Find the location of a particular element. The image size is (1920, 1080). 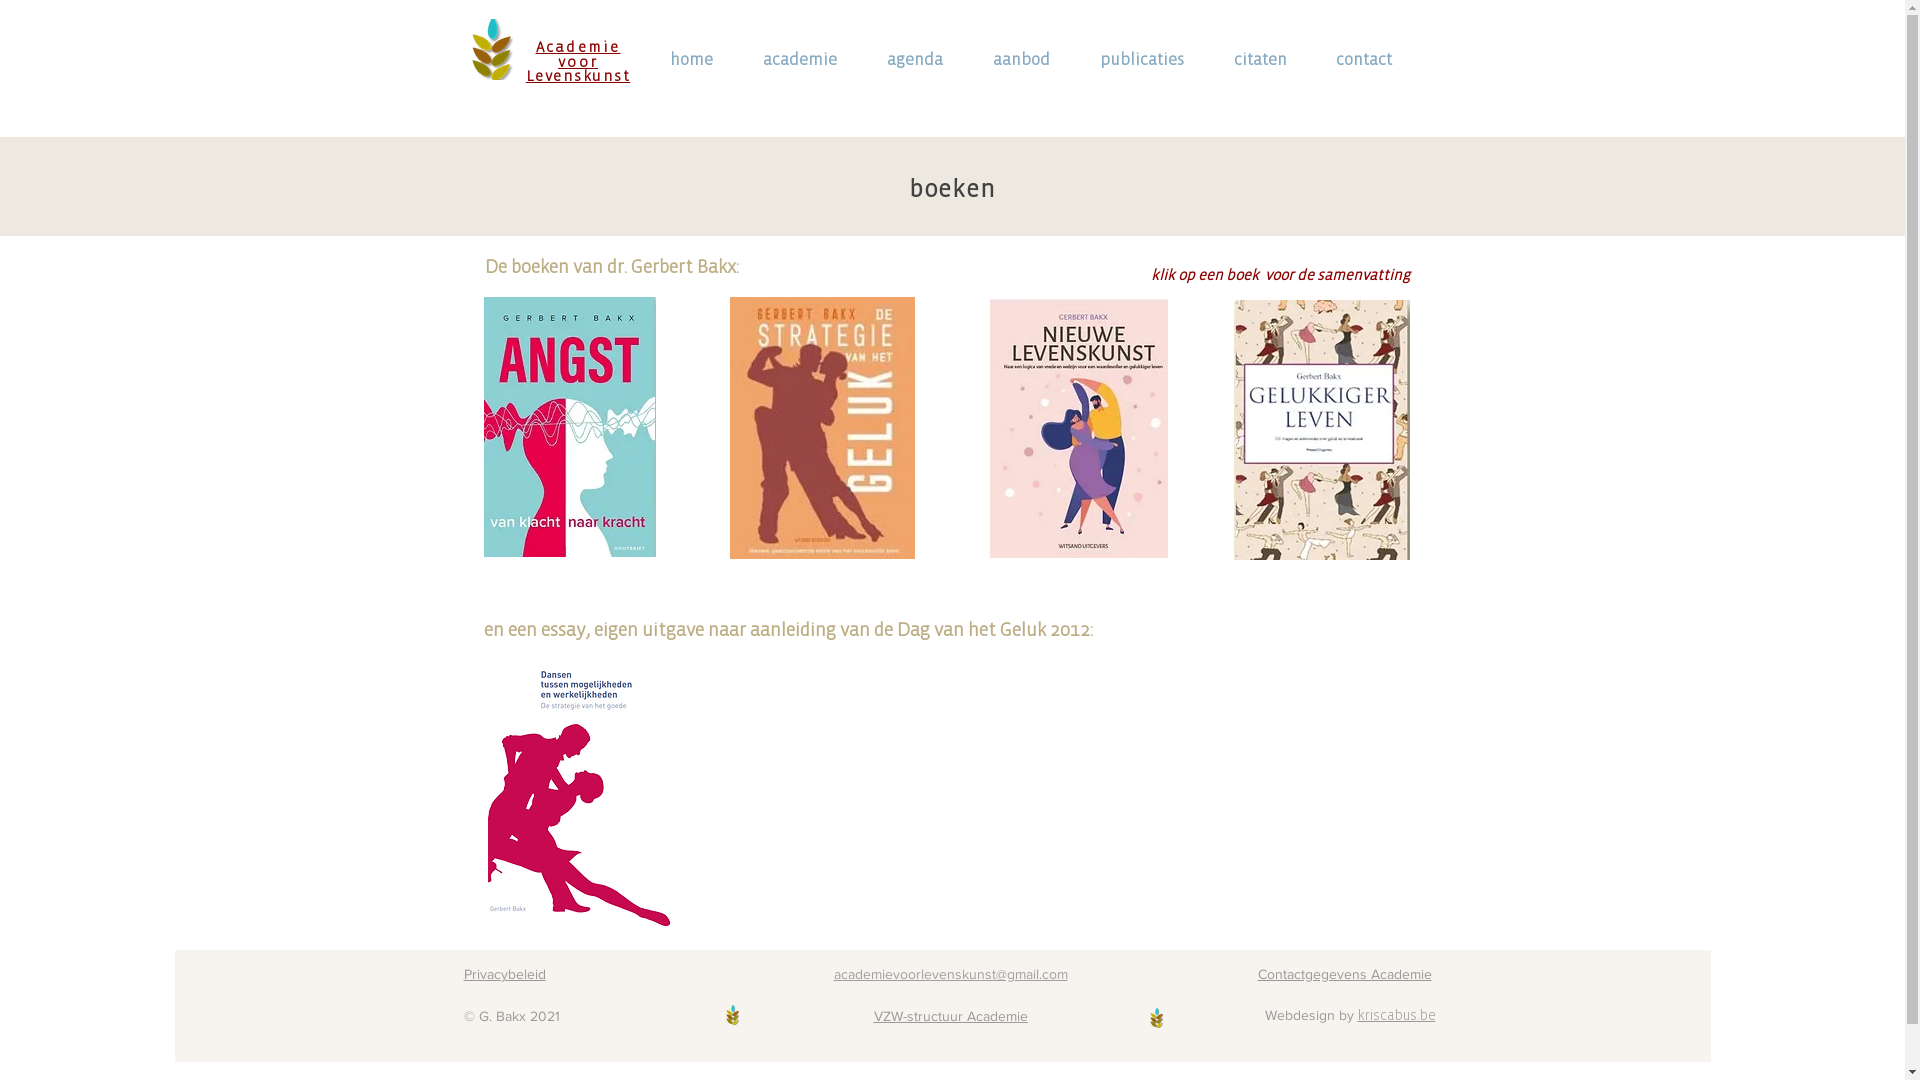

citaten is located at coordinates (1259, 60).